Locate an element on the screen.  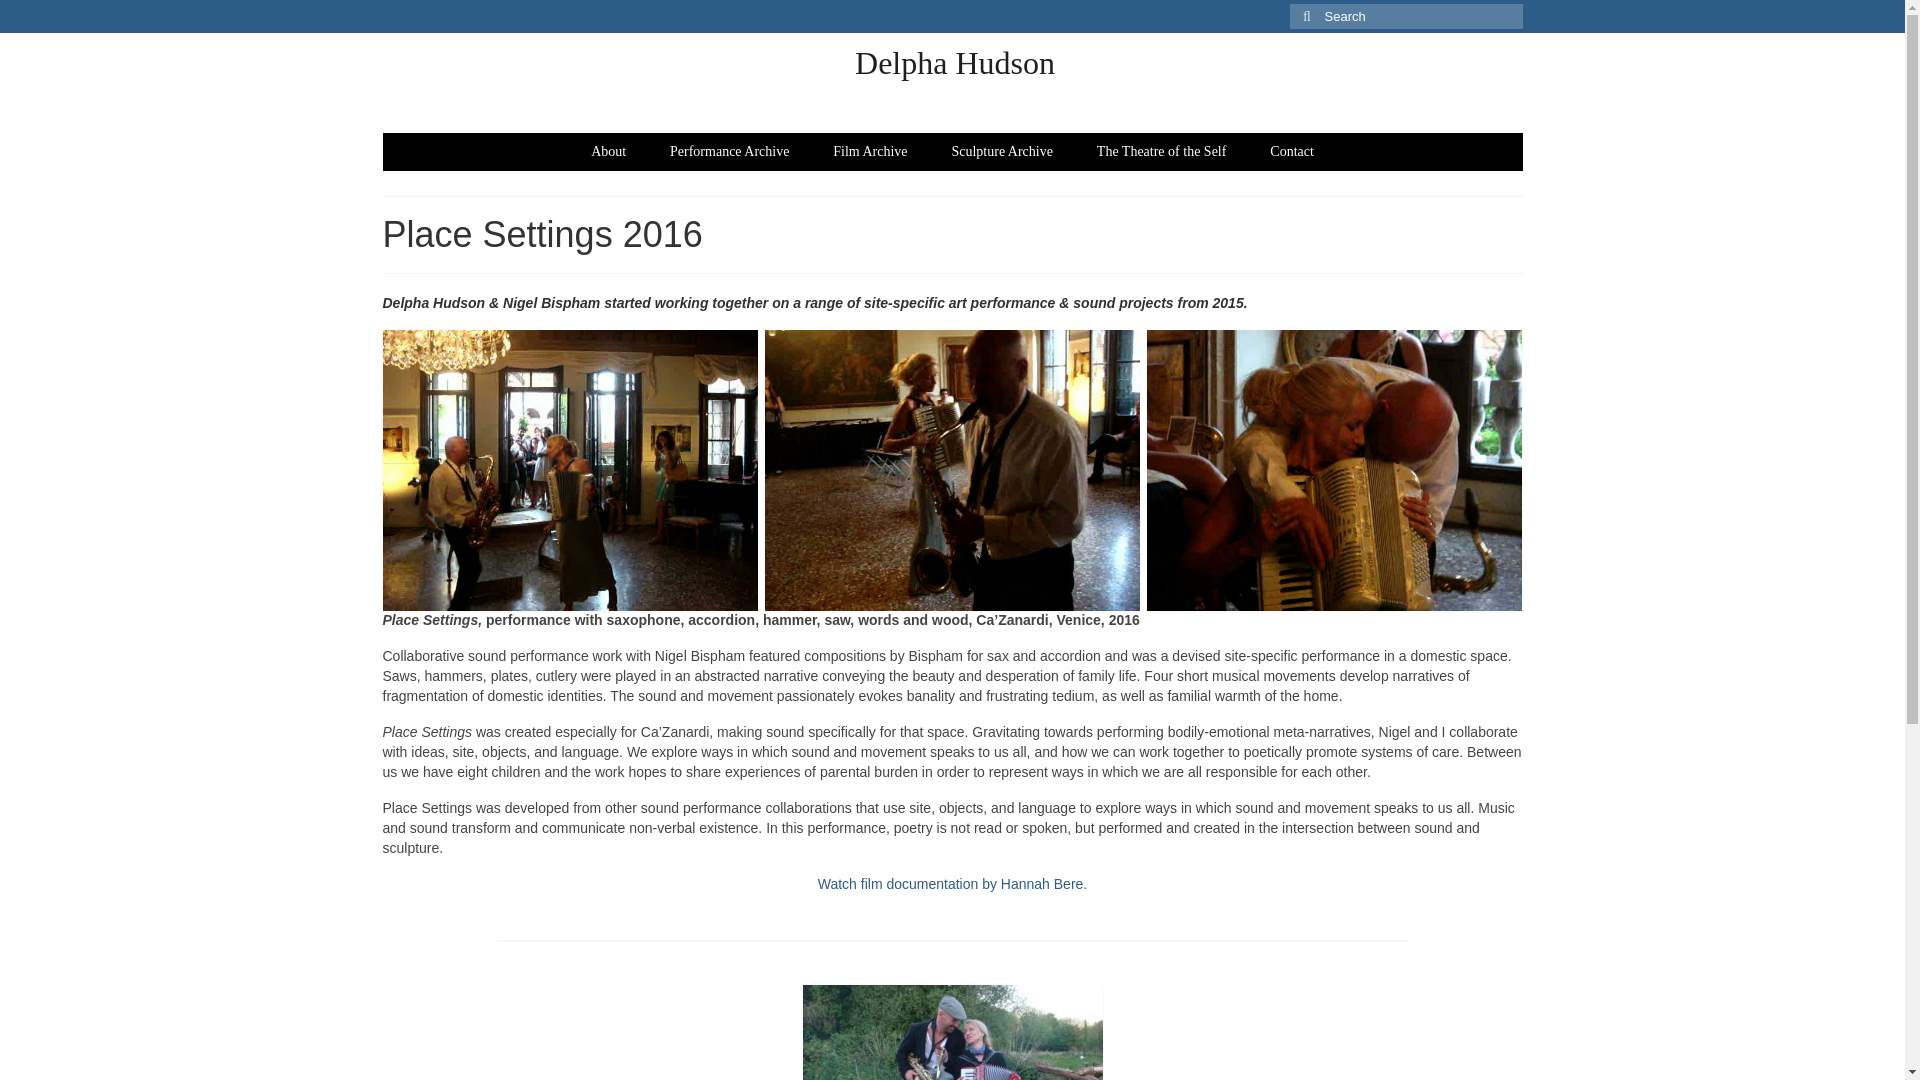
Sculpture Archive is located at coordinates (1001, 151).